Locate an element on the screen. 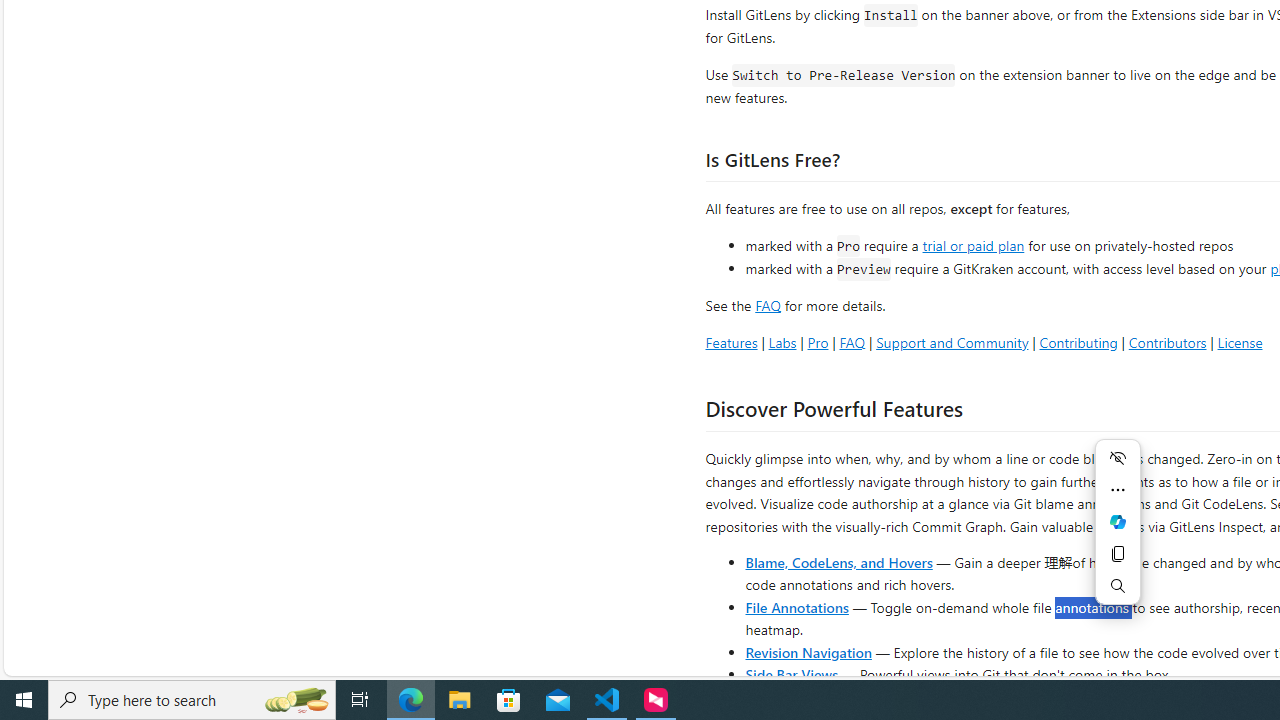  FAQ is located at coordinates (852, 342).